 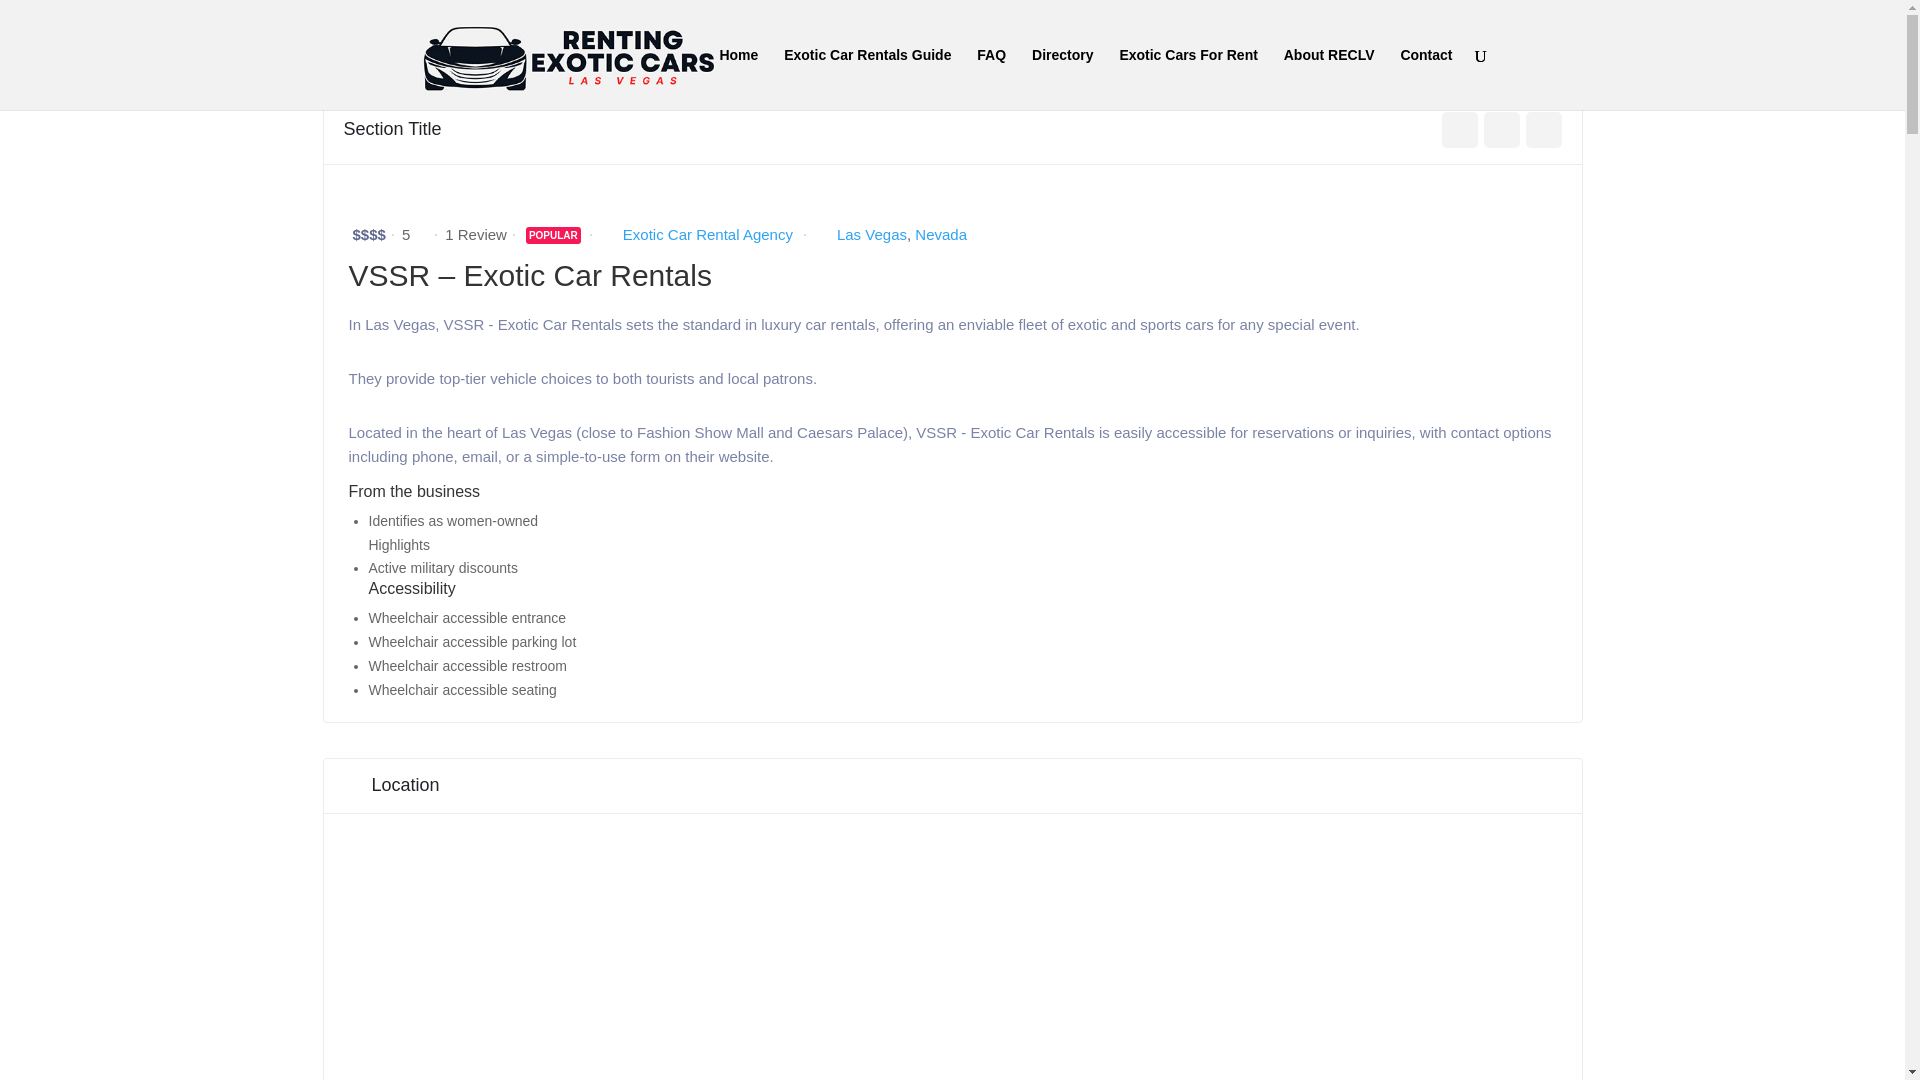 I want to click on Nevada, so click(x=941, y=234).